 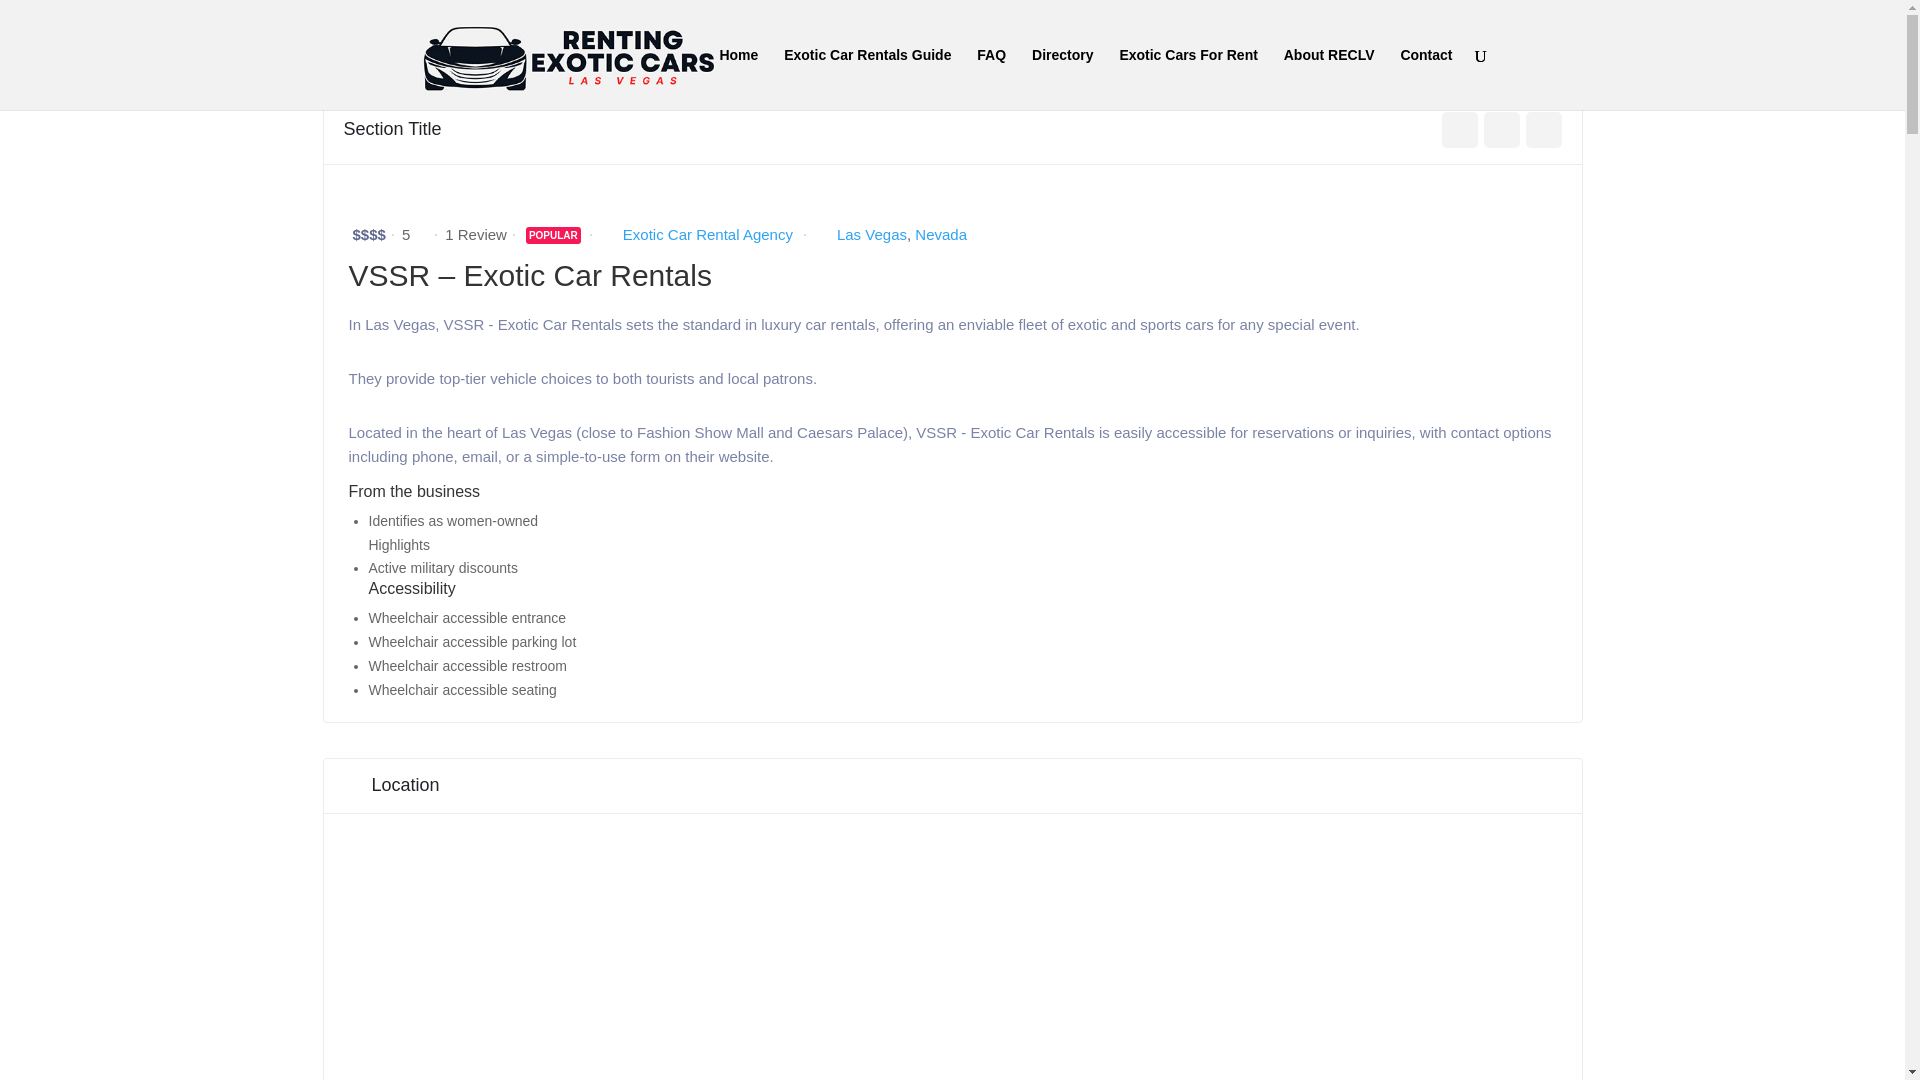 I want to click on Nevada, so click(x=941, y=234).